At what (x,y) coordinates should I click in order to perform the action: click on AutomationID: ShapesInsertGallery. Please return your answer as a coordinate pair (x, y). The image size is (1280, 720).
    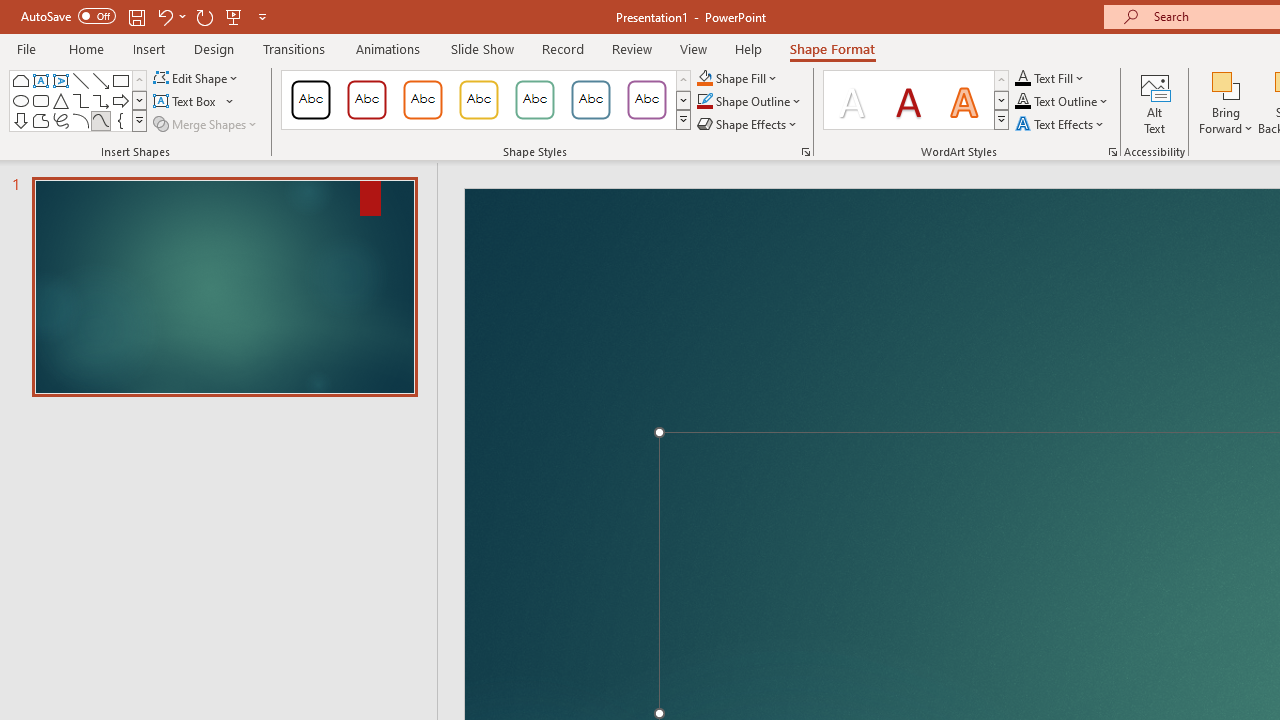
    Looking at the image, I should click on (78, 100).